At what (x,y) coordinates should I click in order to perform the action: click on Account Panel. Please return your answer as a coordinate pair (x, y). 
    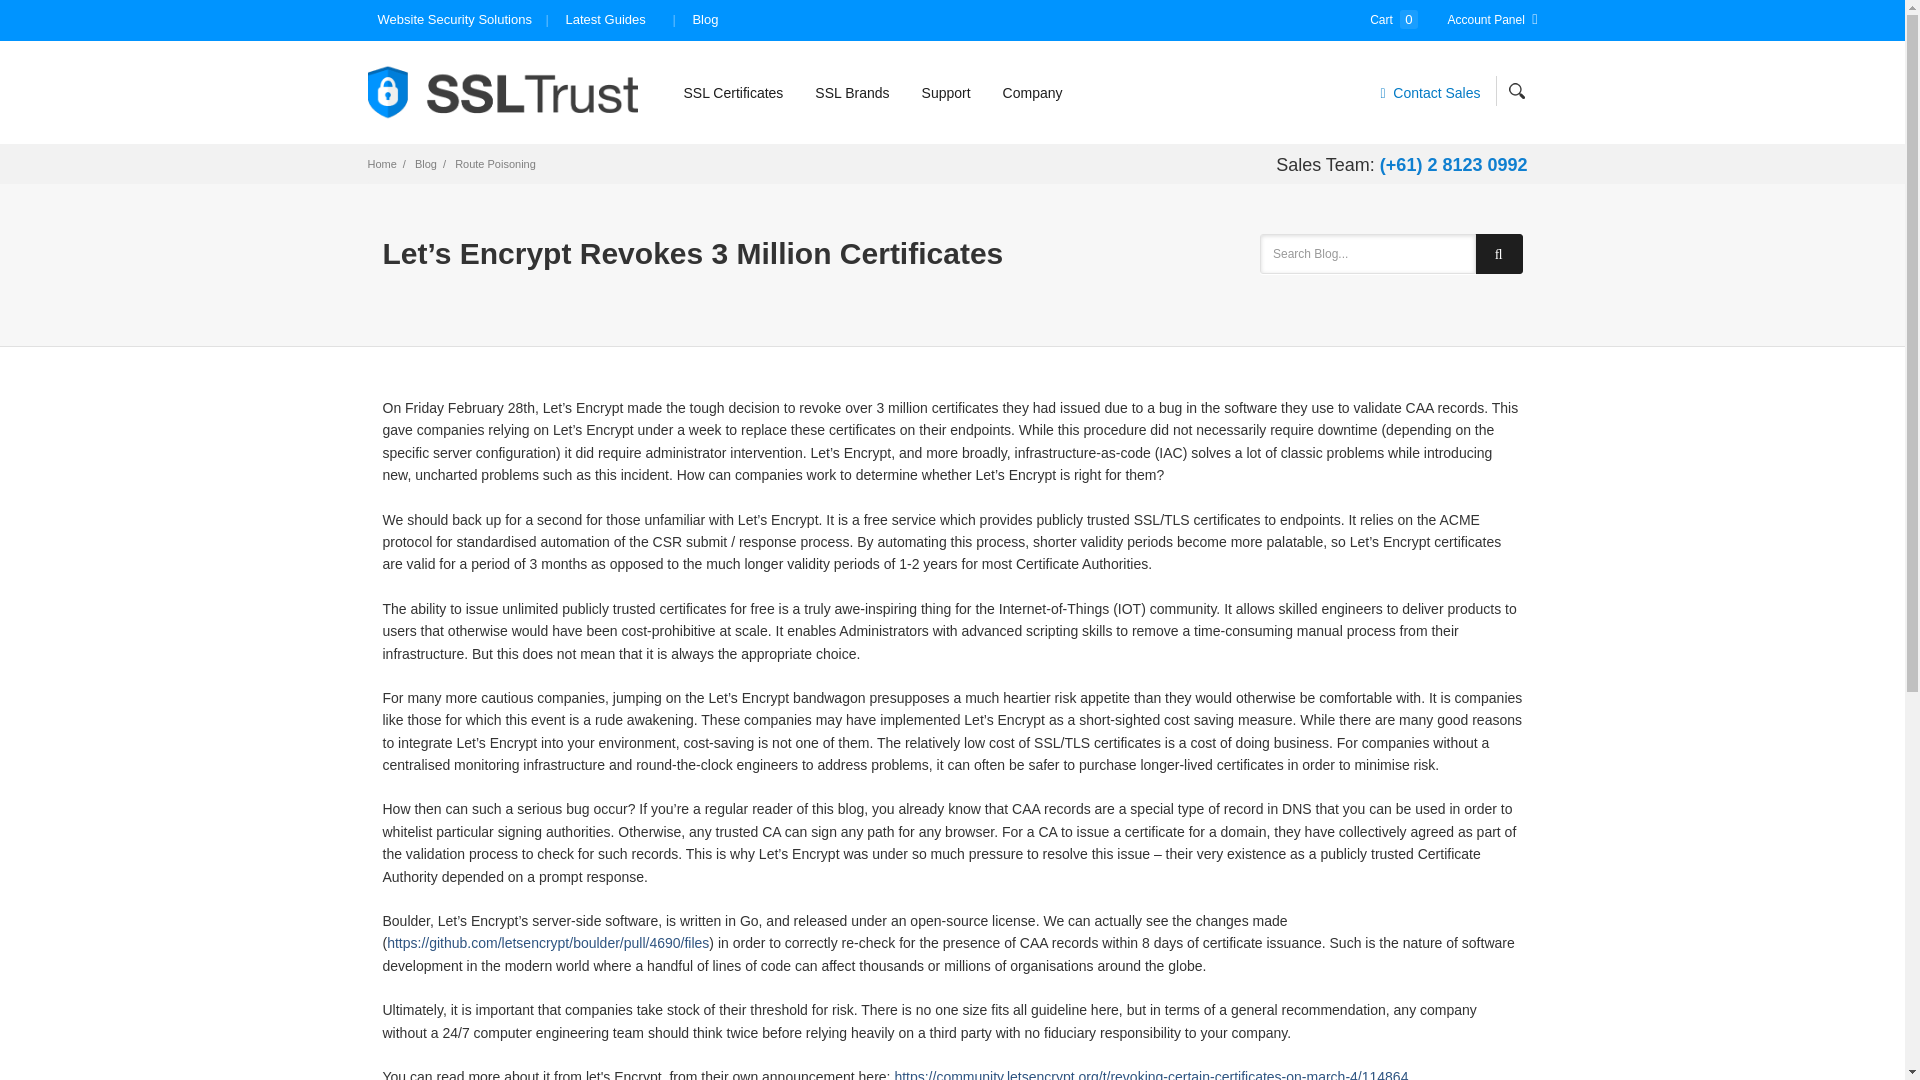
    Looking at the image, I should click on (1492, 20).